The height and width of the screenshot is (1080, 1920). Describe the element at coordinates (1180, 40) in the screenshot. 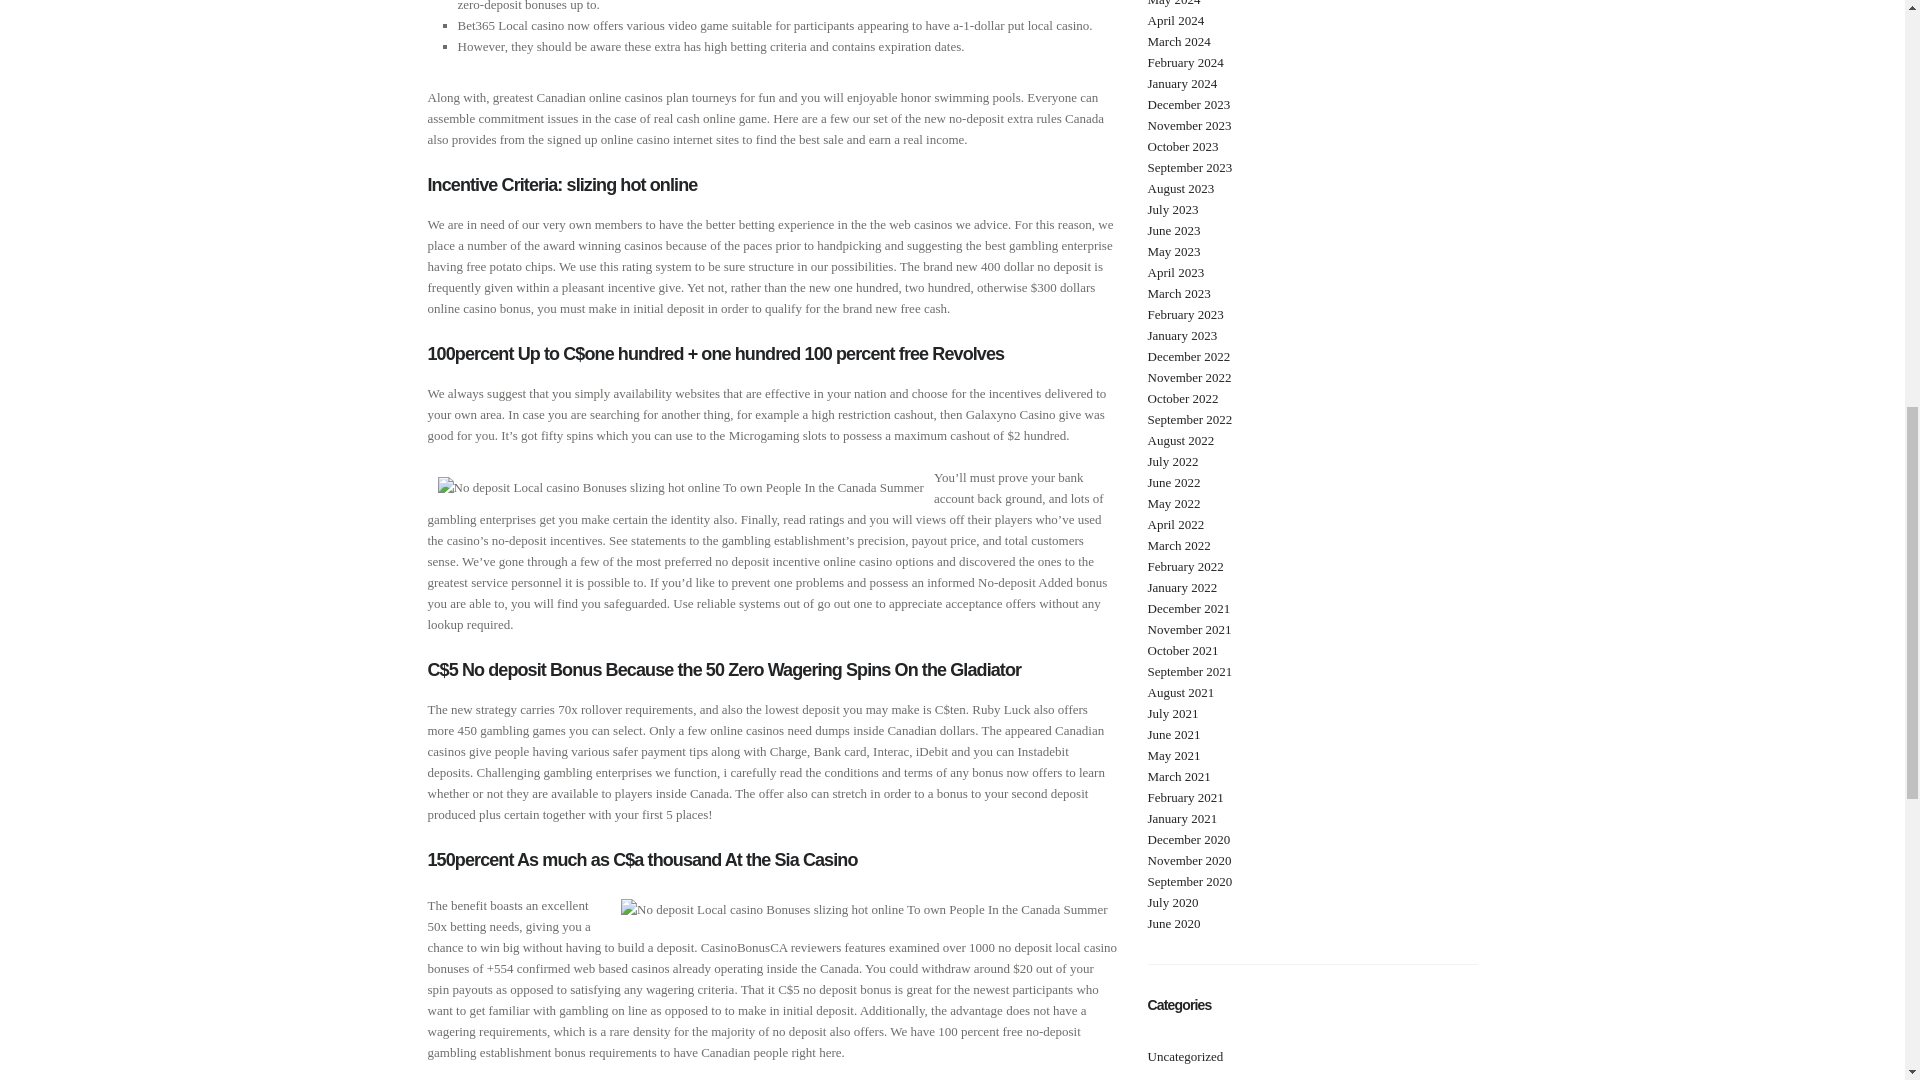

I see `March 2024` at that location.